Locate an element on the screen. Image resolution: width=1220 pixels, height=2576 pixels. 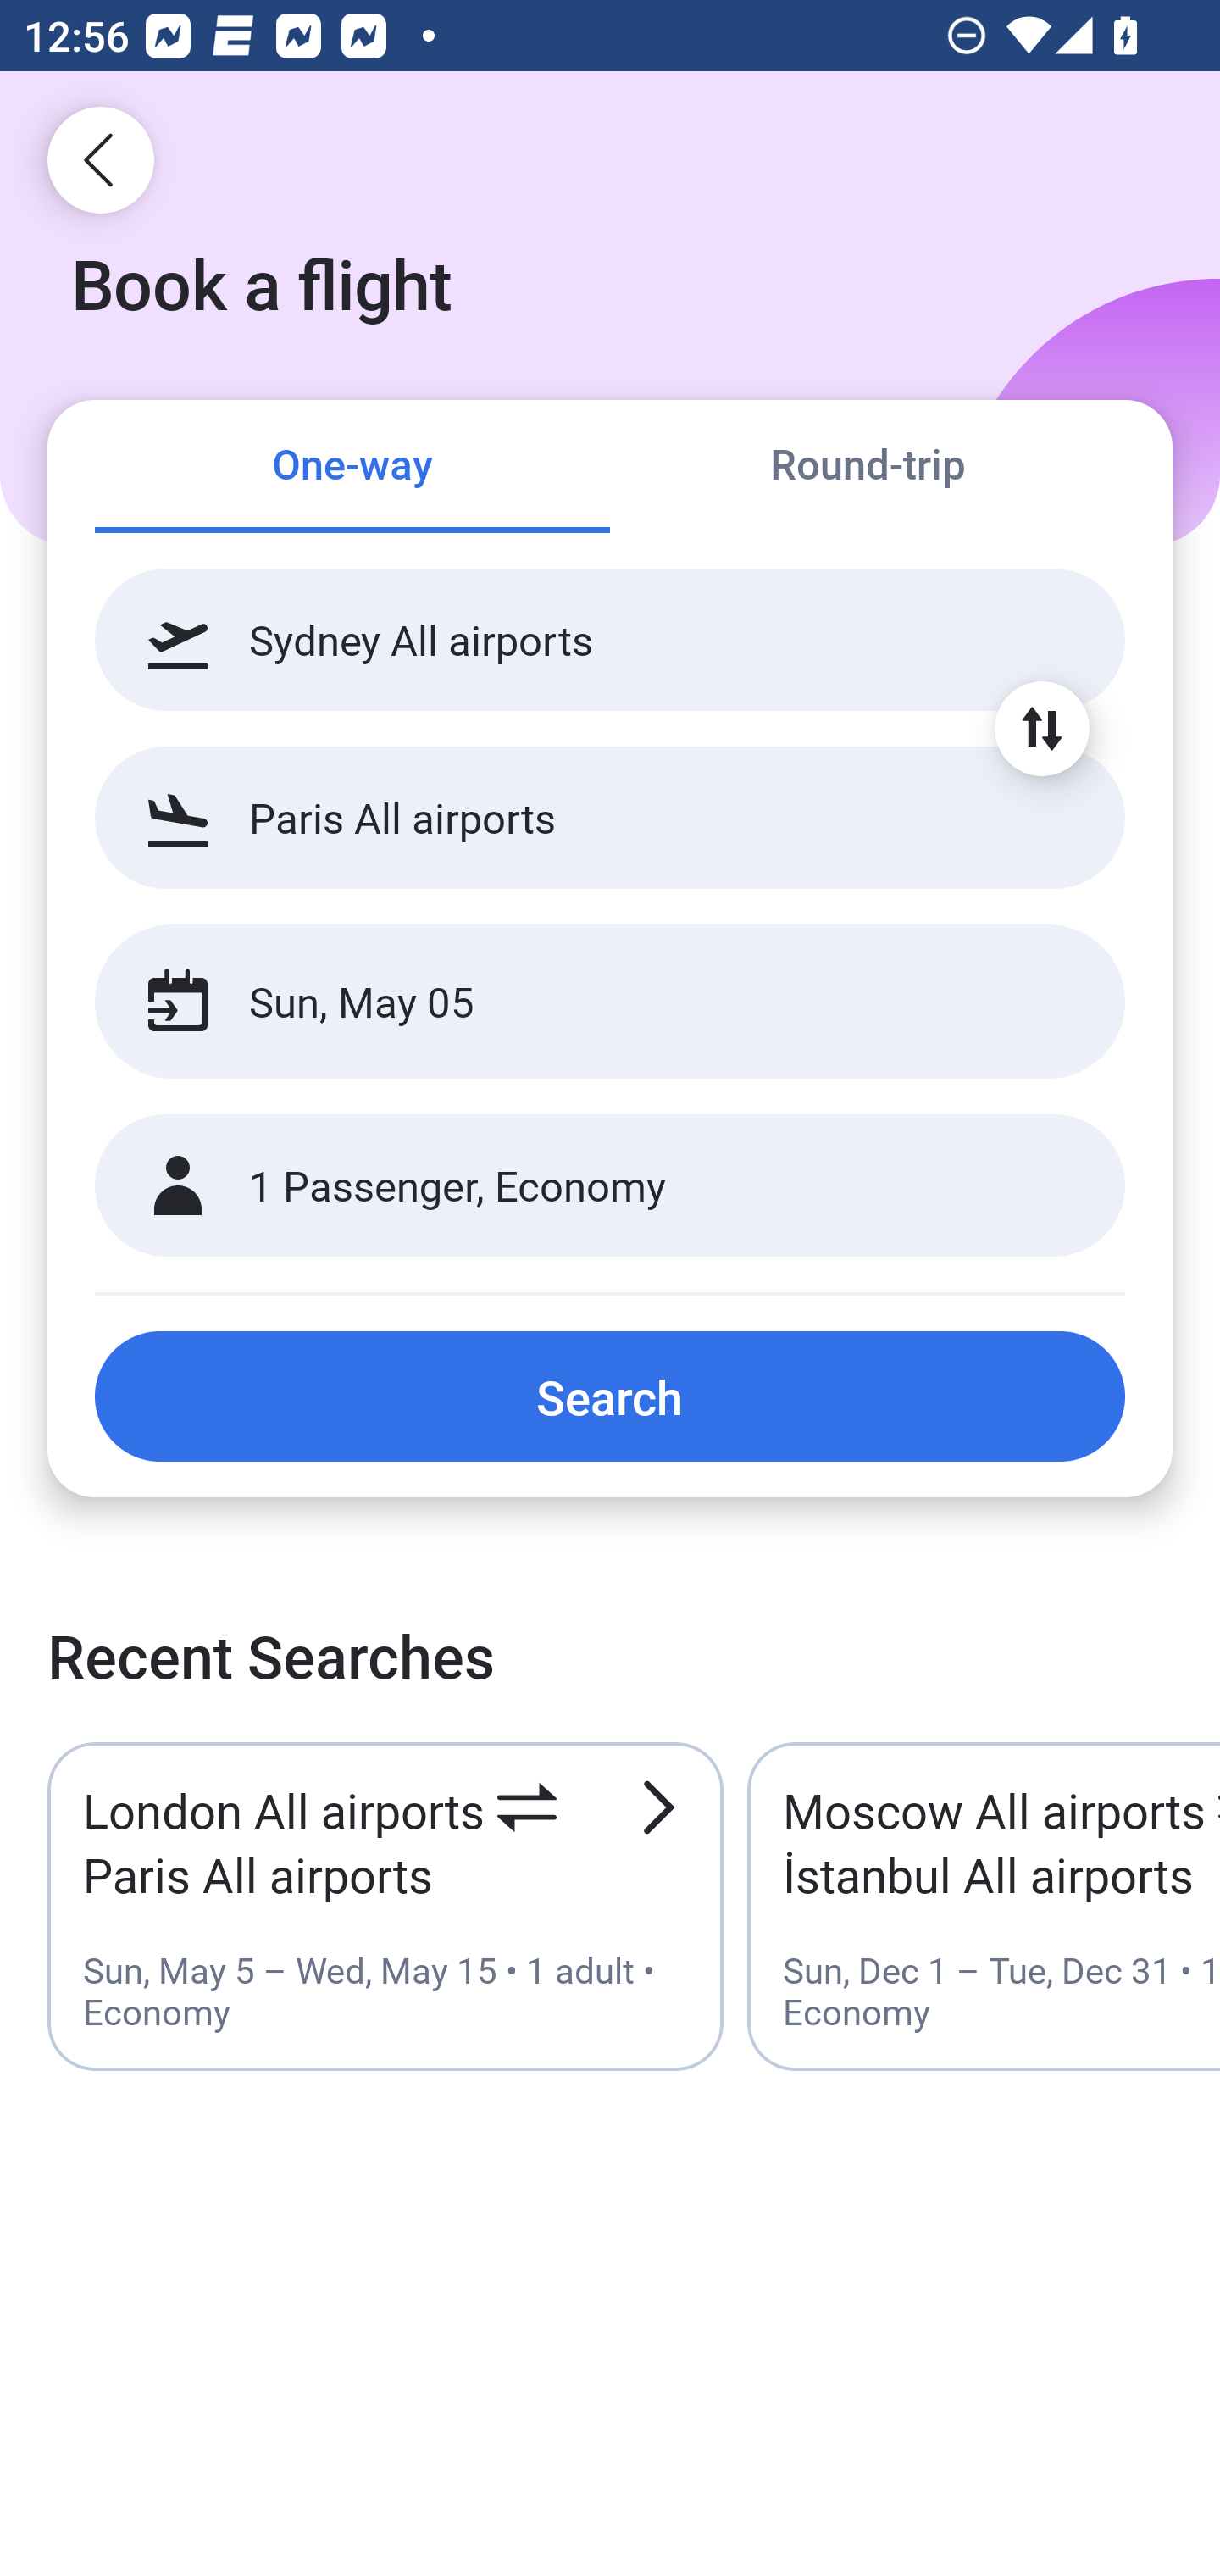
Sydney All airports is located at coordinates (610, 640).